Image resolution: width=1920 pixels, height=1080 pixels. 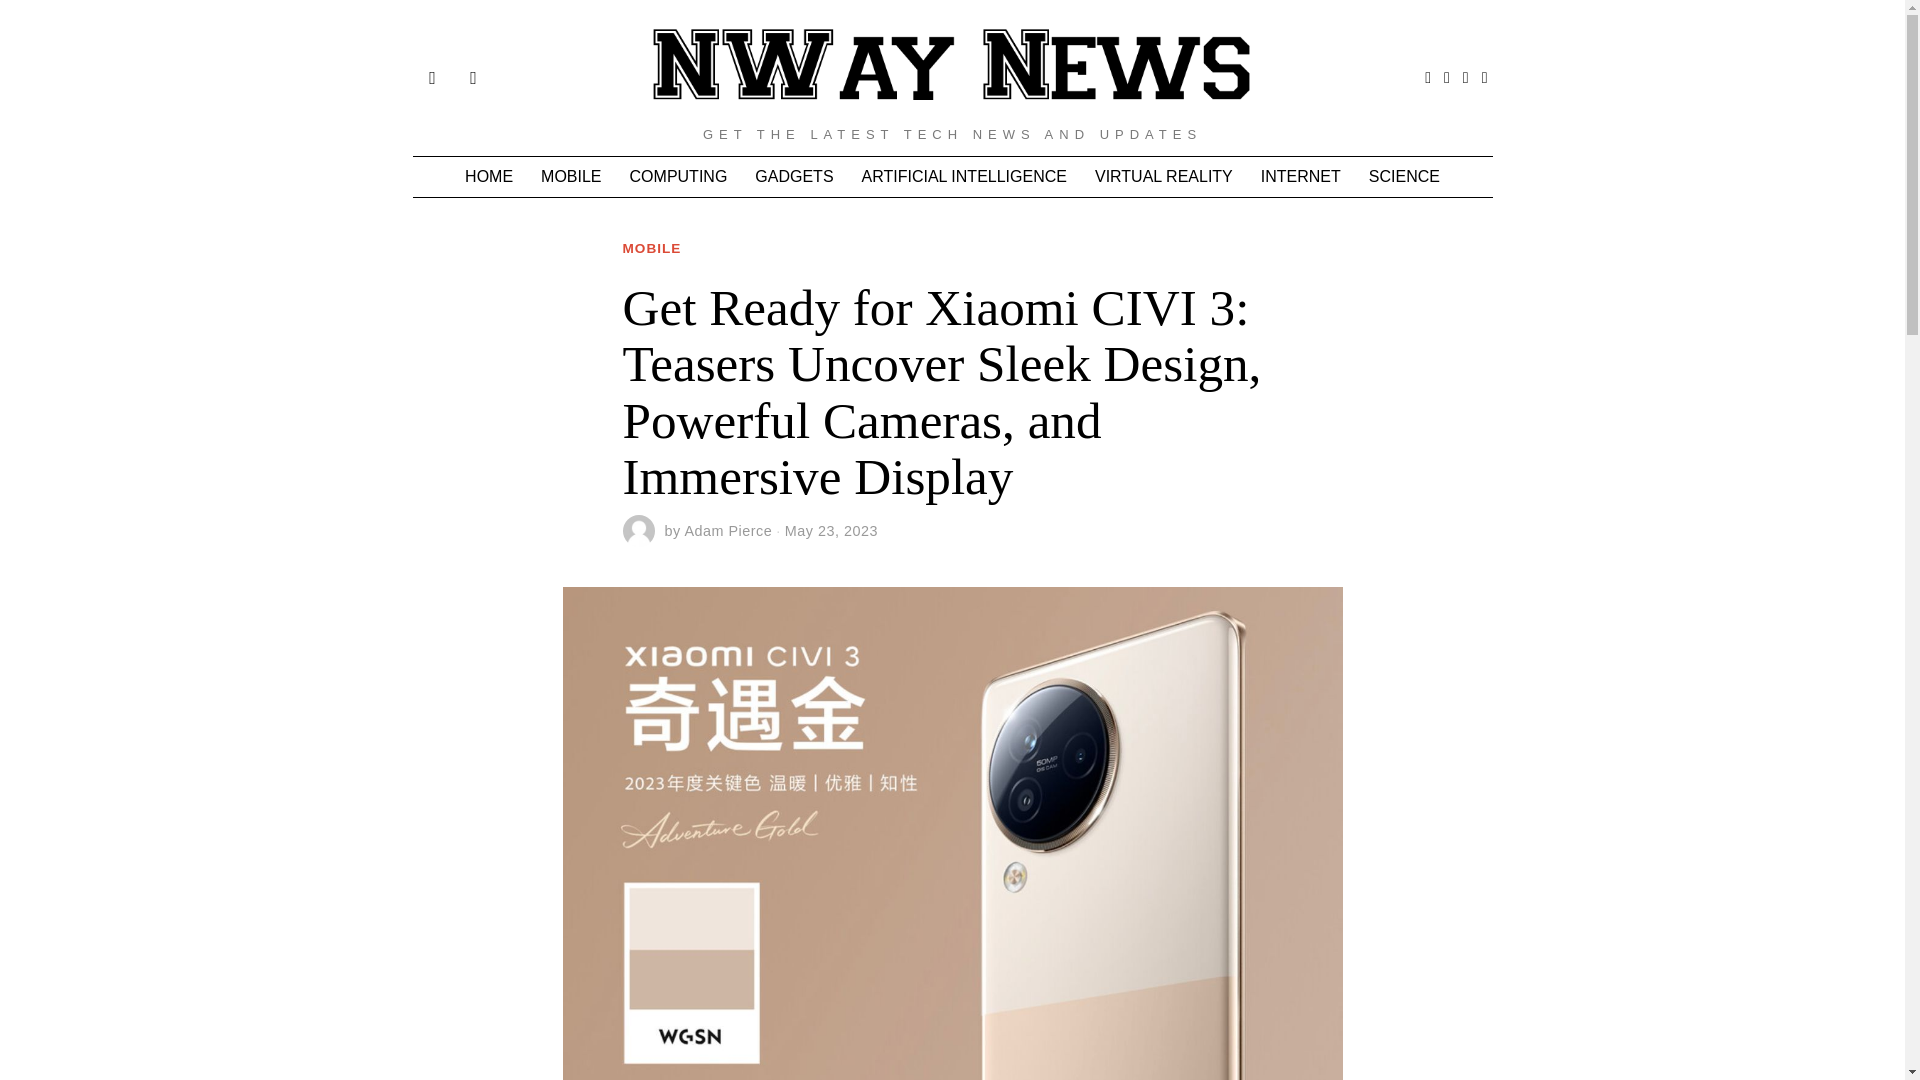 What do you see at coordinates (794, 176) in the screenshot?
I see `GADGETS` at bounding box center [794, 176].